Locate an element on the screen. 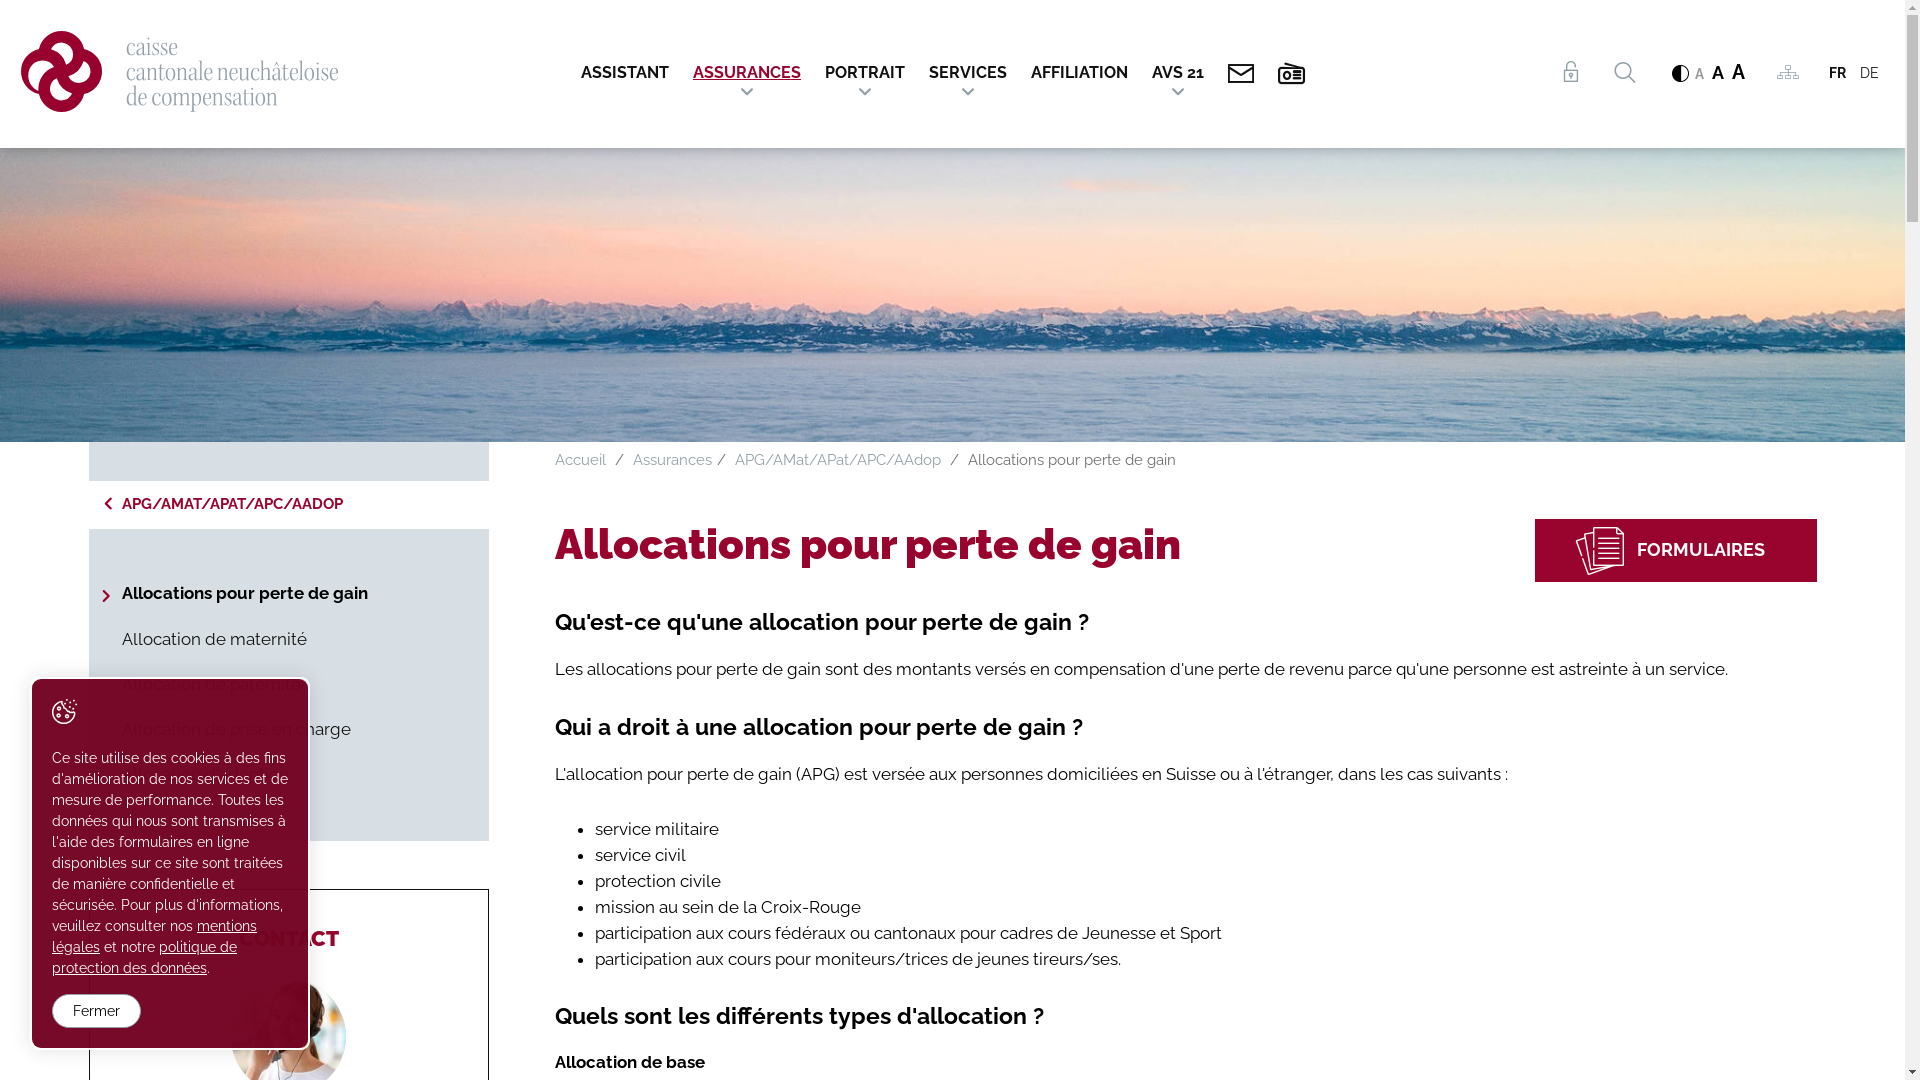  A is located at coordinates (1738, 72).